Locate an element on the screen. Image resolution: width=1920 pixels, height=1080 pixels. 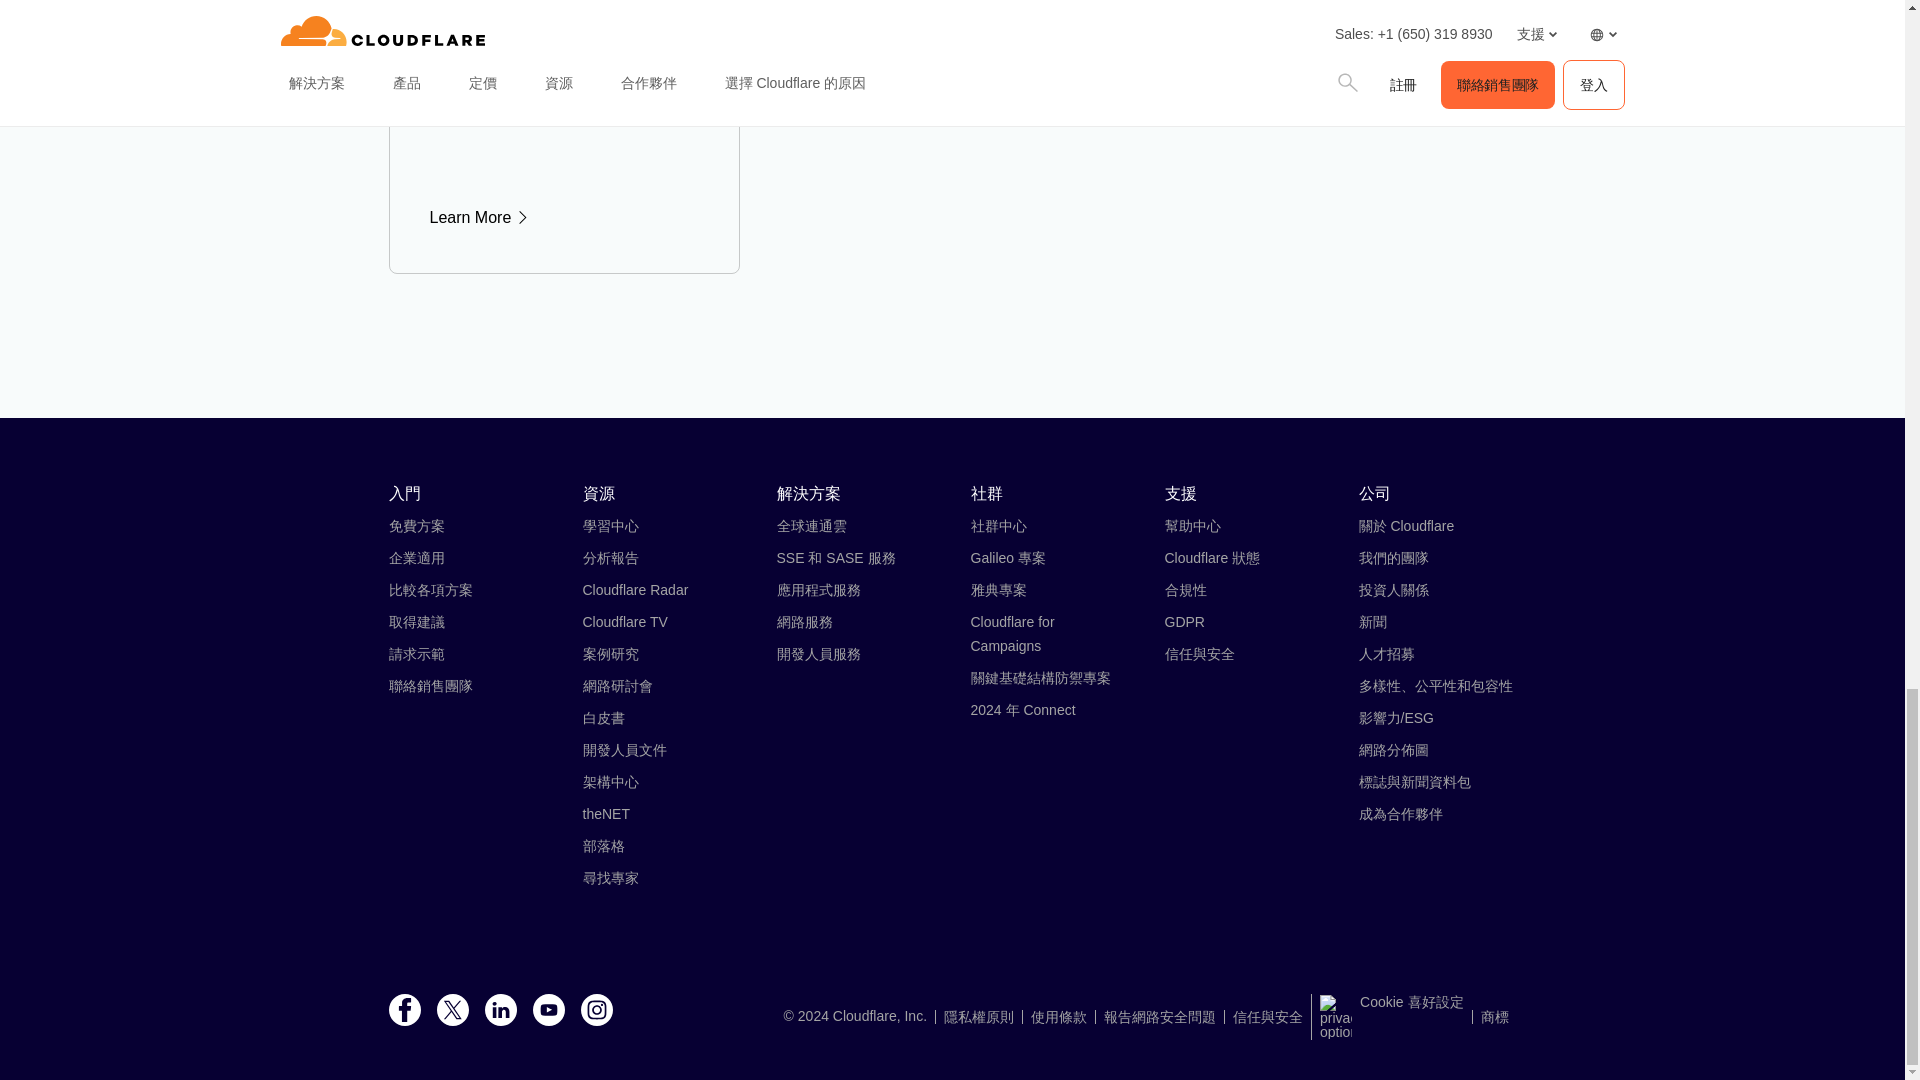
Youtube is located at coordinates (548, 1011).